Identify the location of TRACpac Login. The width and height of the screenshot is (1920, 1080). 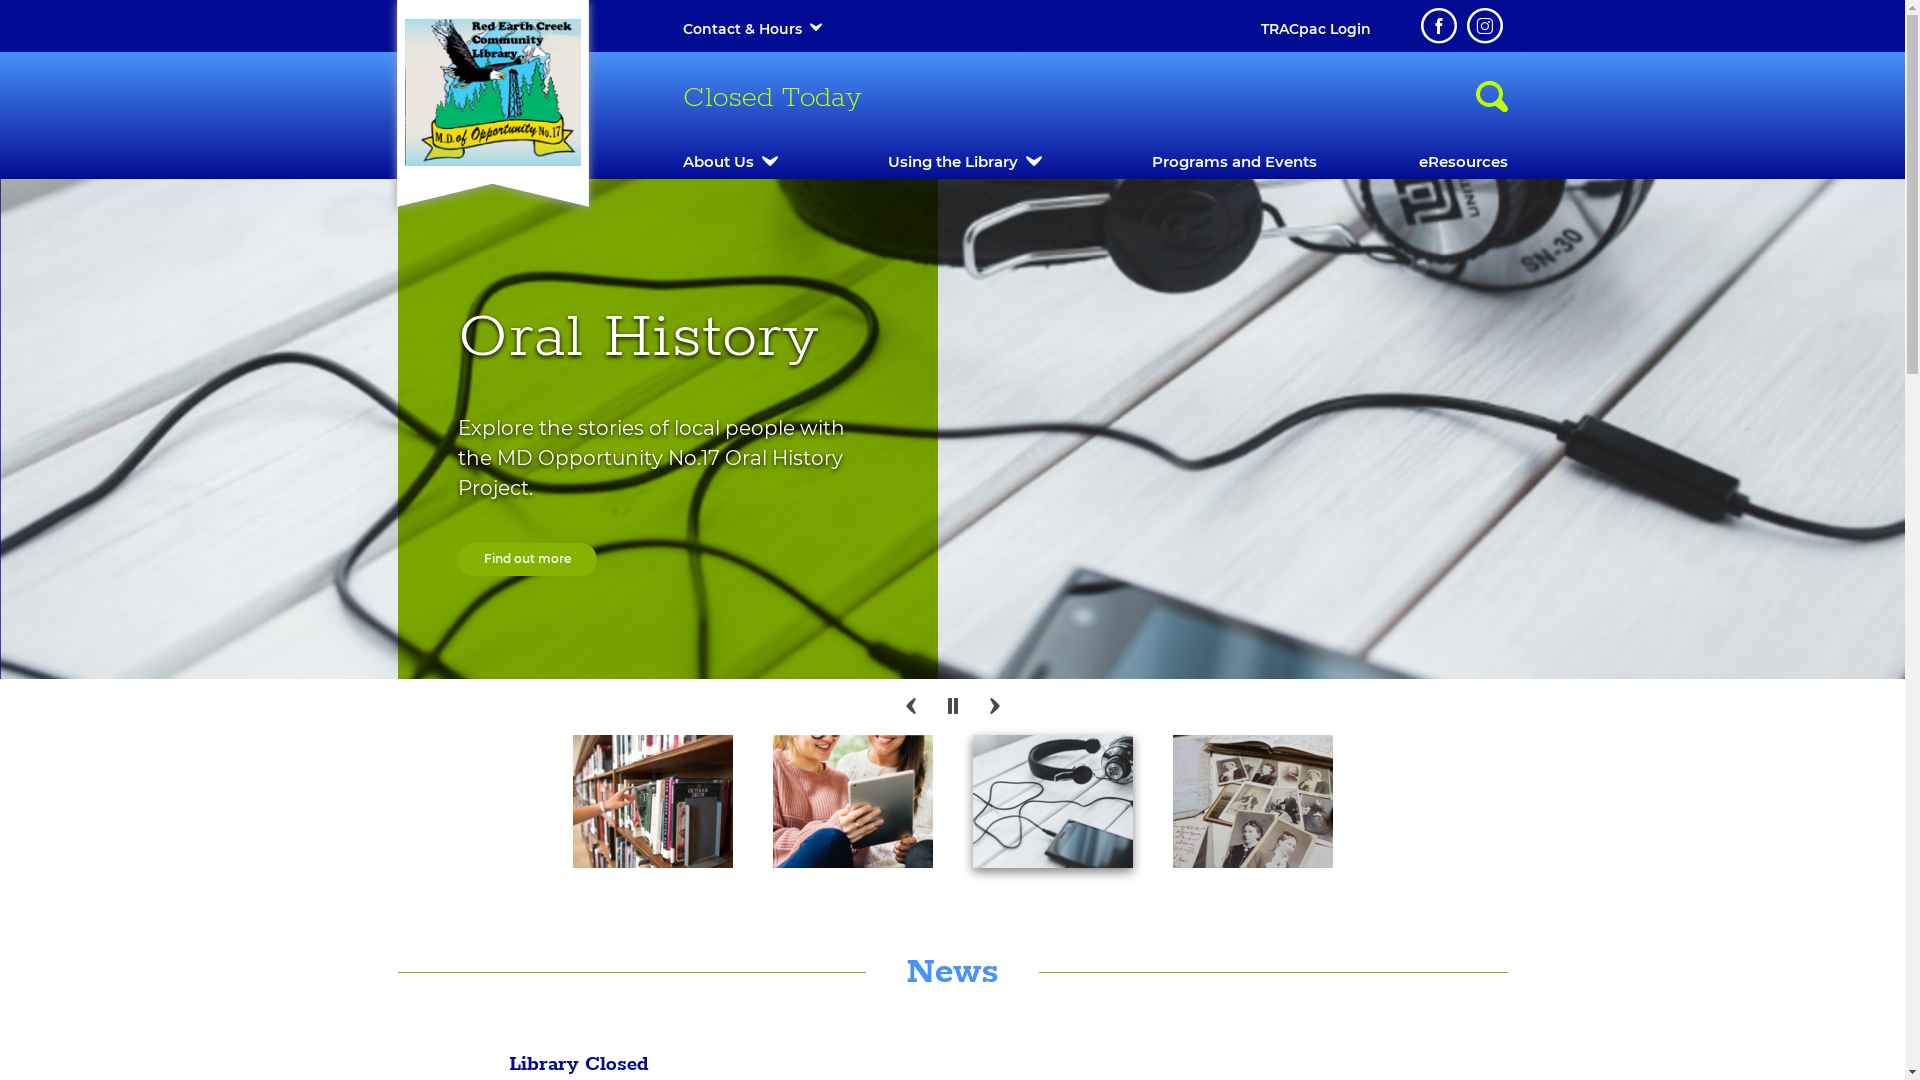
(1315, 29).